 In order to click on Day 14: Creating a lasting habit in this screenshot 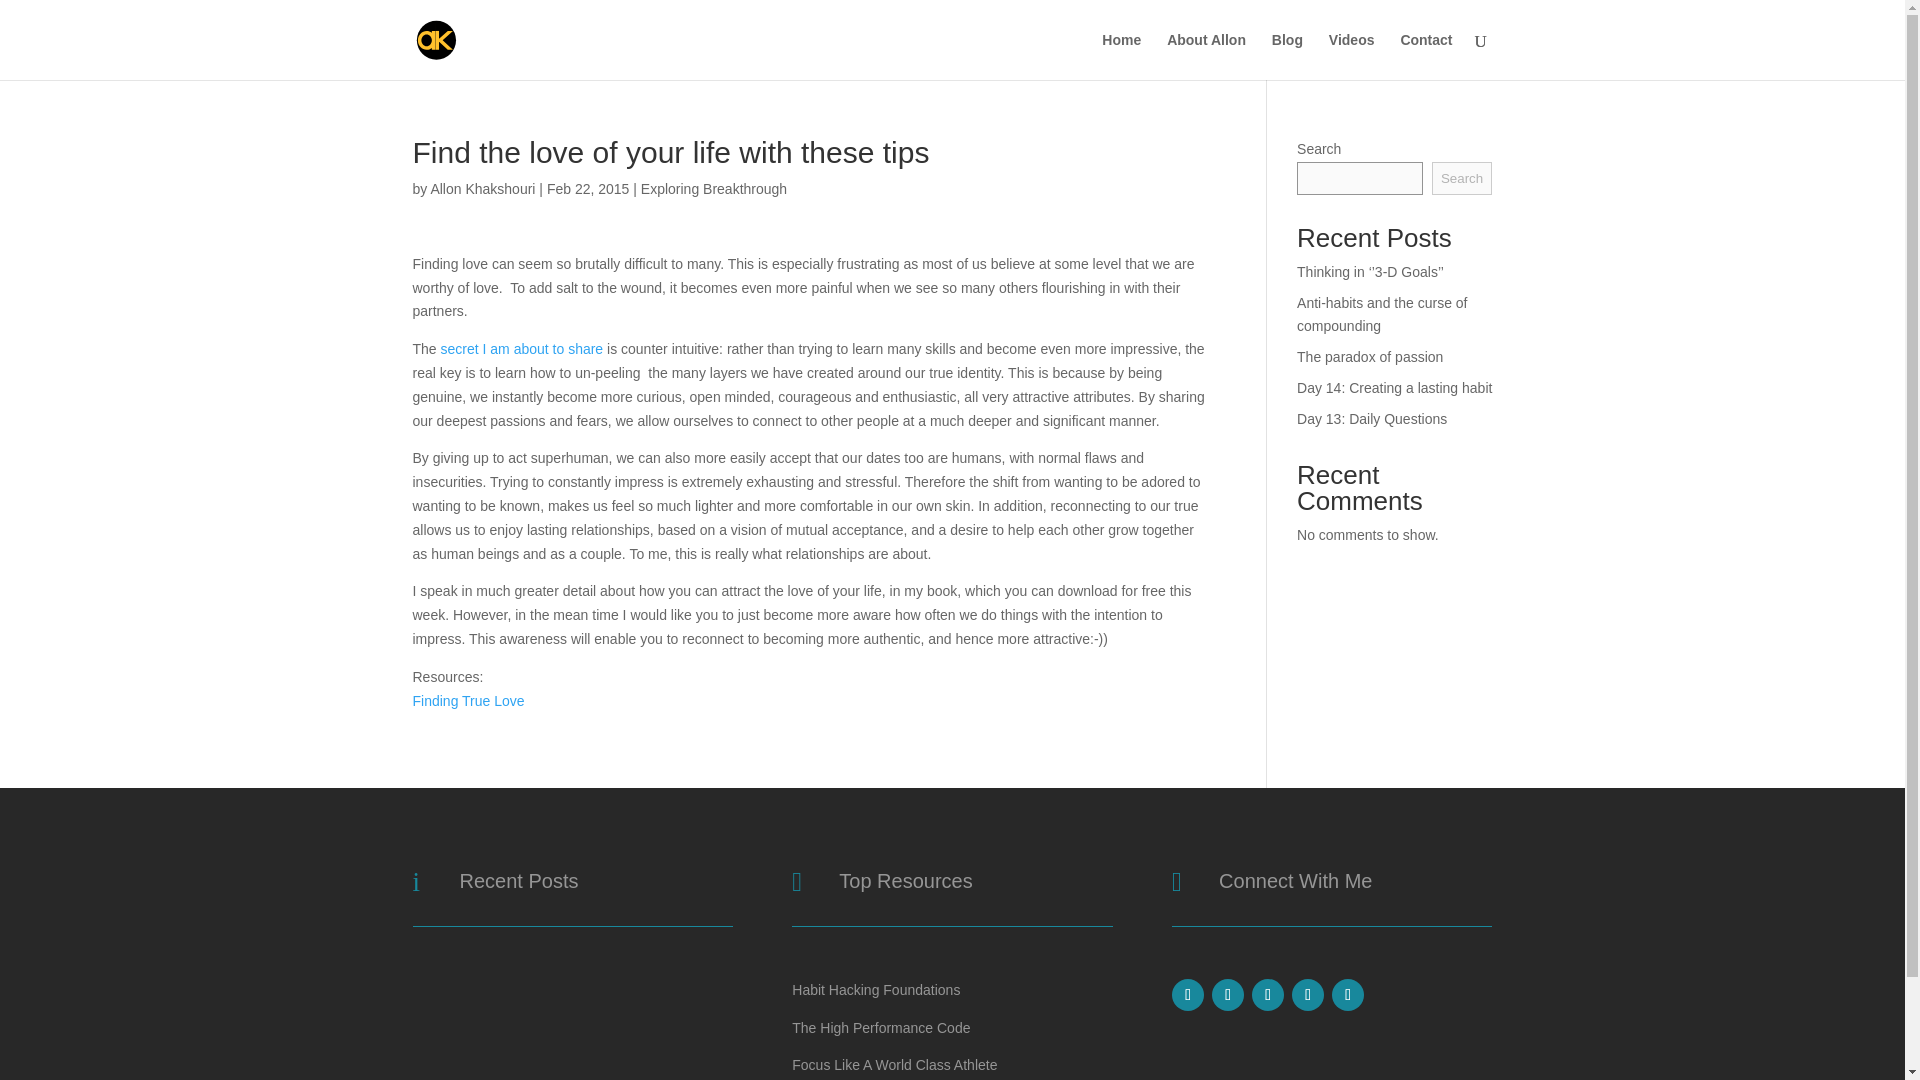, I will do `click(1394, 388)`.